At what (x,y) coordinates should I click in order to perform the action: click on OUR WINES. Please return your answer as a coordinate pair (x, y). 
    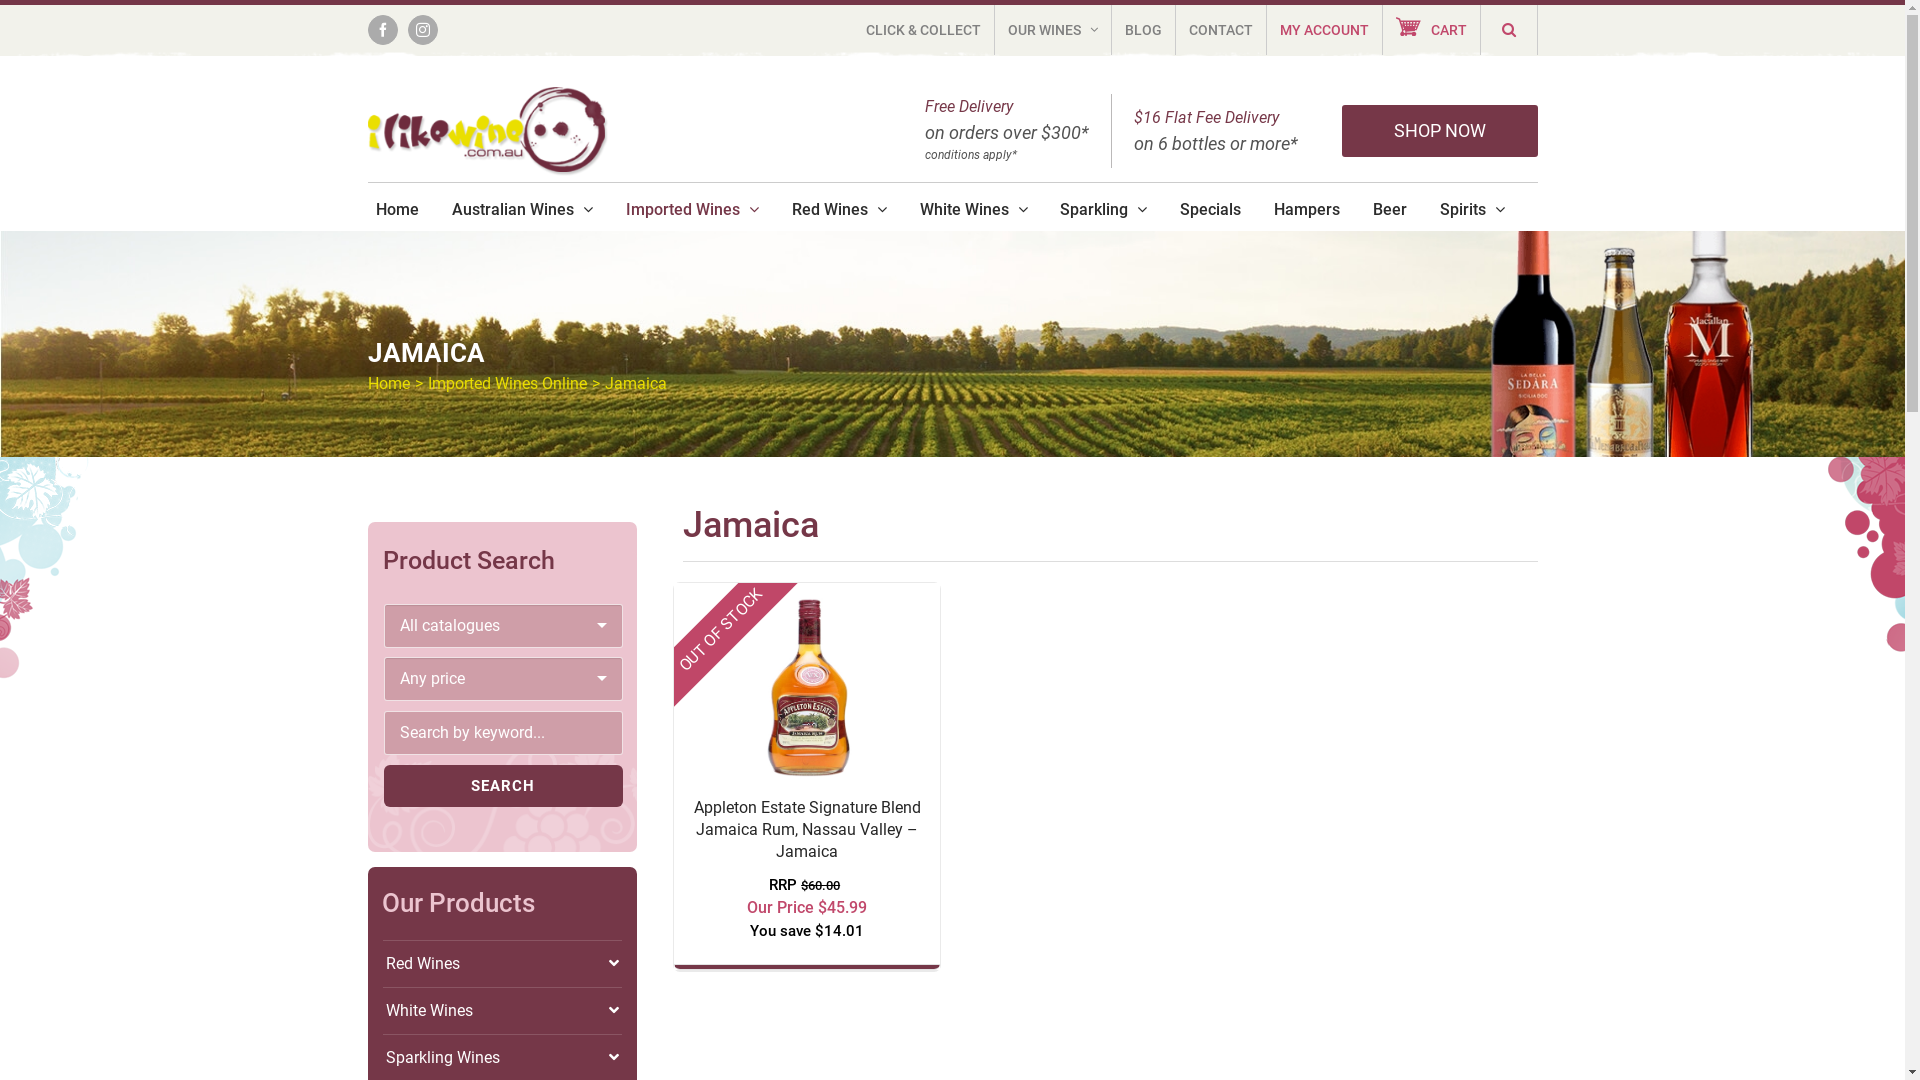
    Looking at the image, I should click on (1052, 30).